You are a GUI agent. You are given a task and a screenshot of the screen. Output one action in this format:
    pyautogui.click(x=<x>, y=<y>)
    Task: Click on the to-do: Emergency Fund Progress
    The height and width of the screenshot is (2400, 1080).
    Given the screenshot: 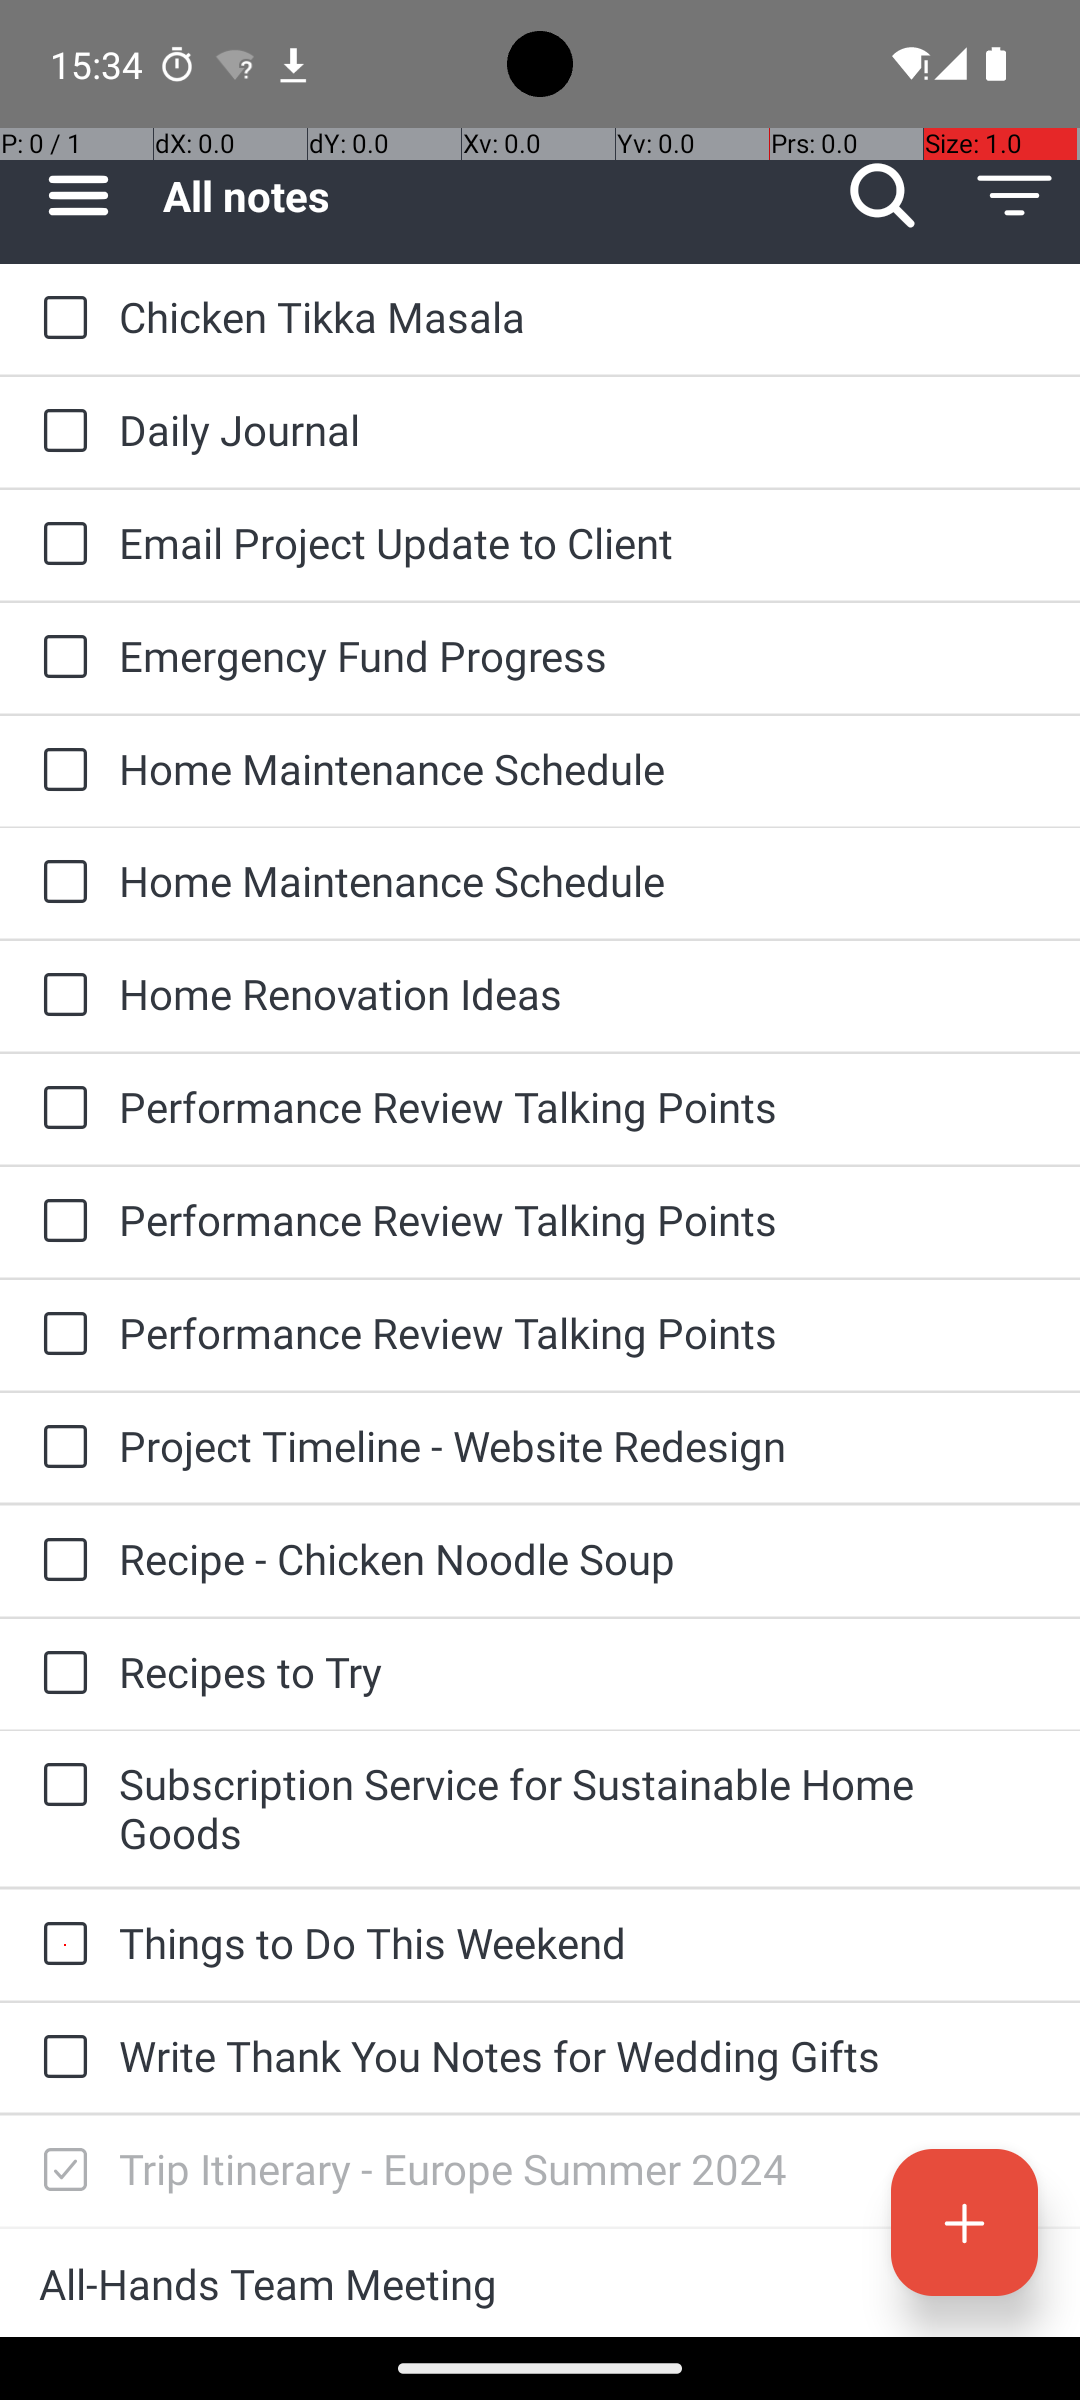 What is the action you would take?
    pyautogui.click(x=60, y=658)
    